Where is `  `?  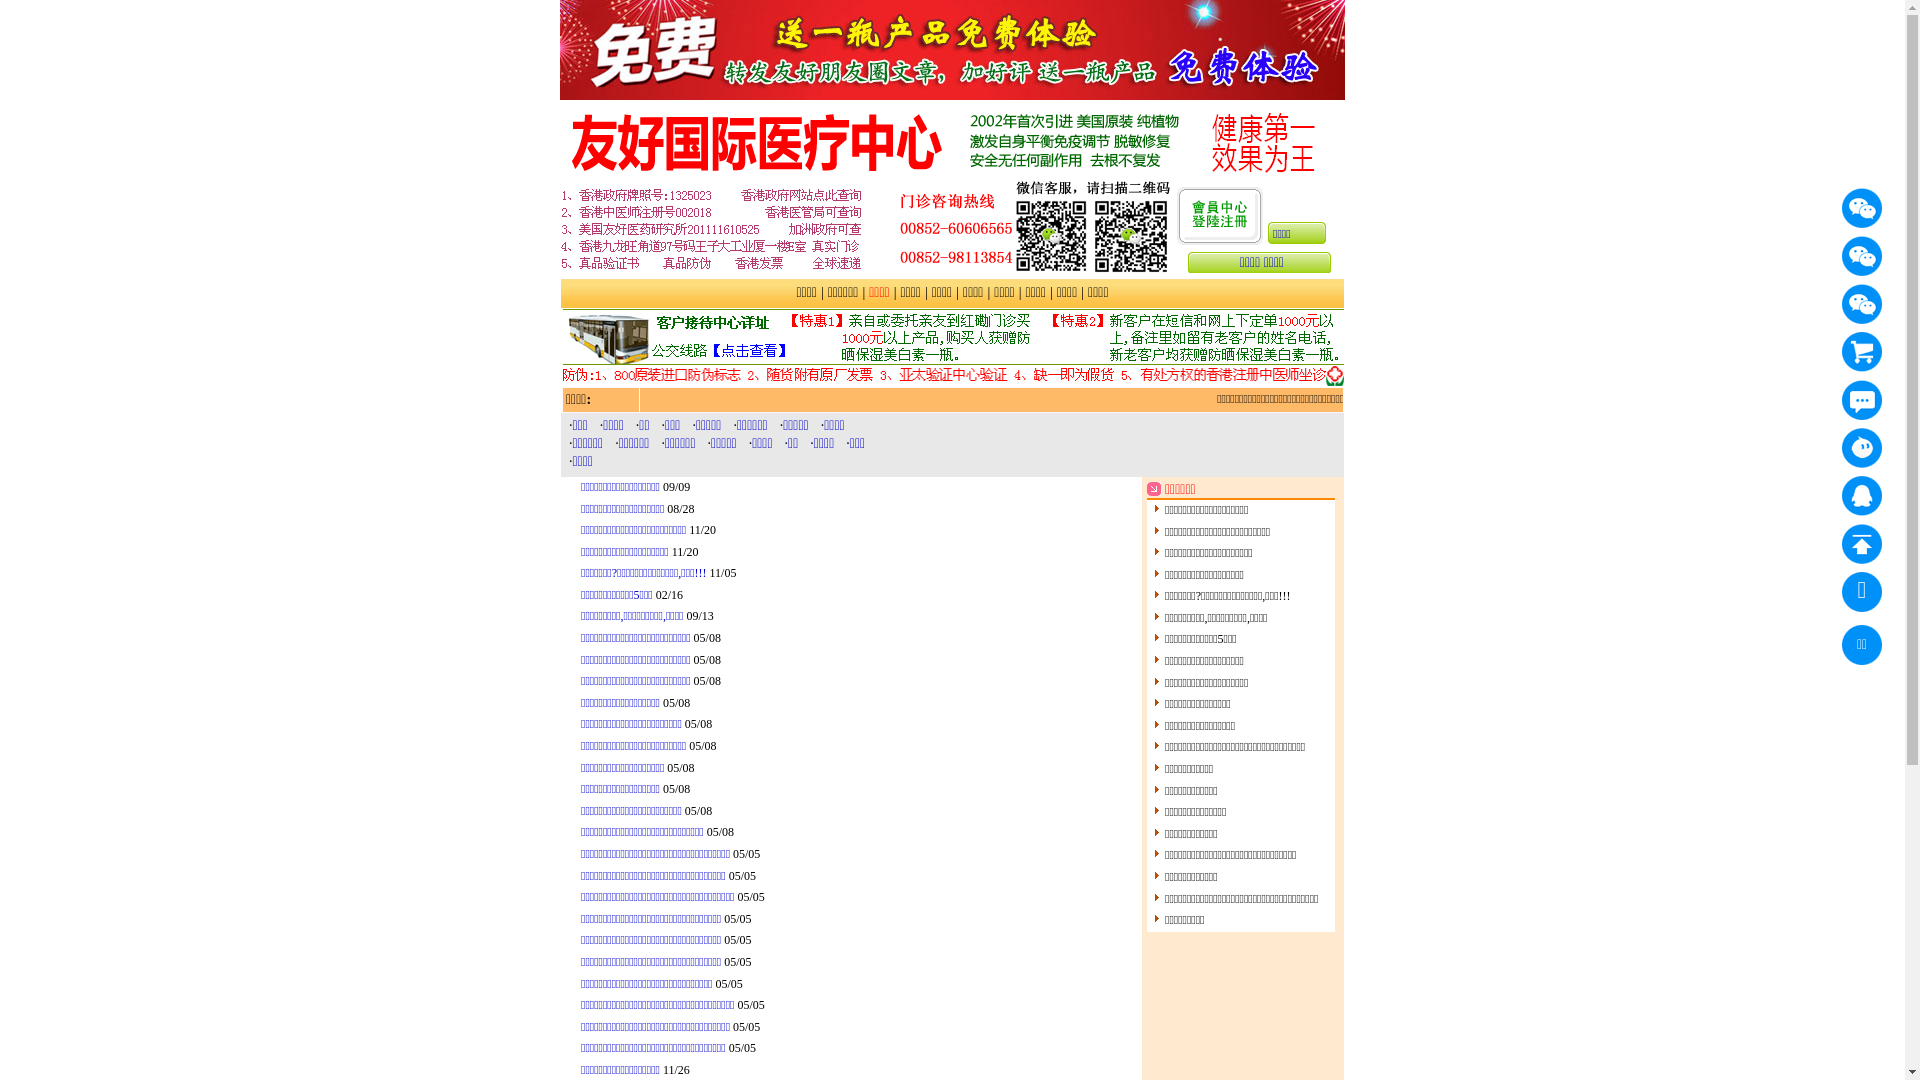
   is located at coordinates (1862, 304).